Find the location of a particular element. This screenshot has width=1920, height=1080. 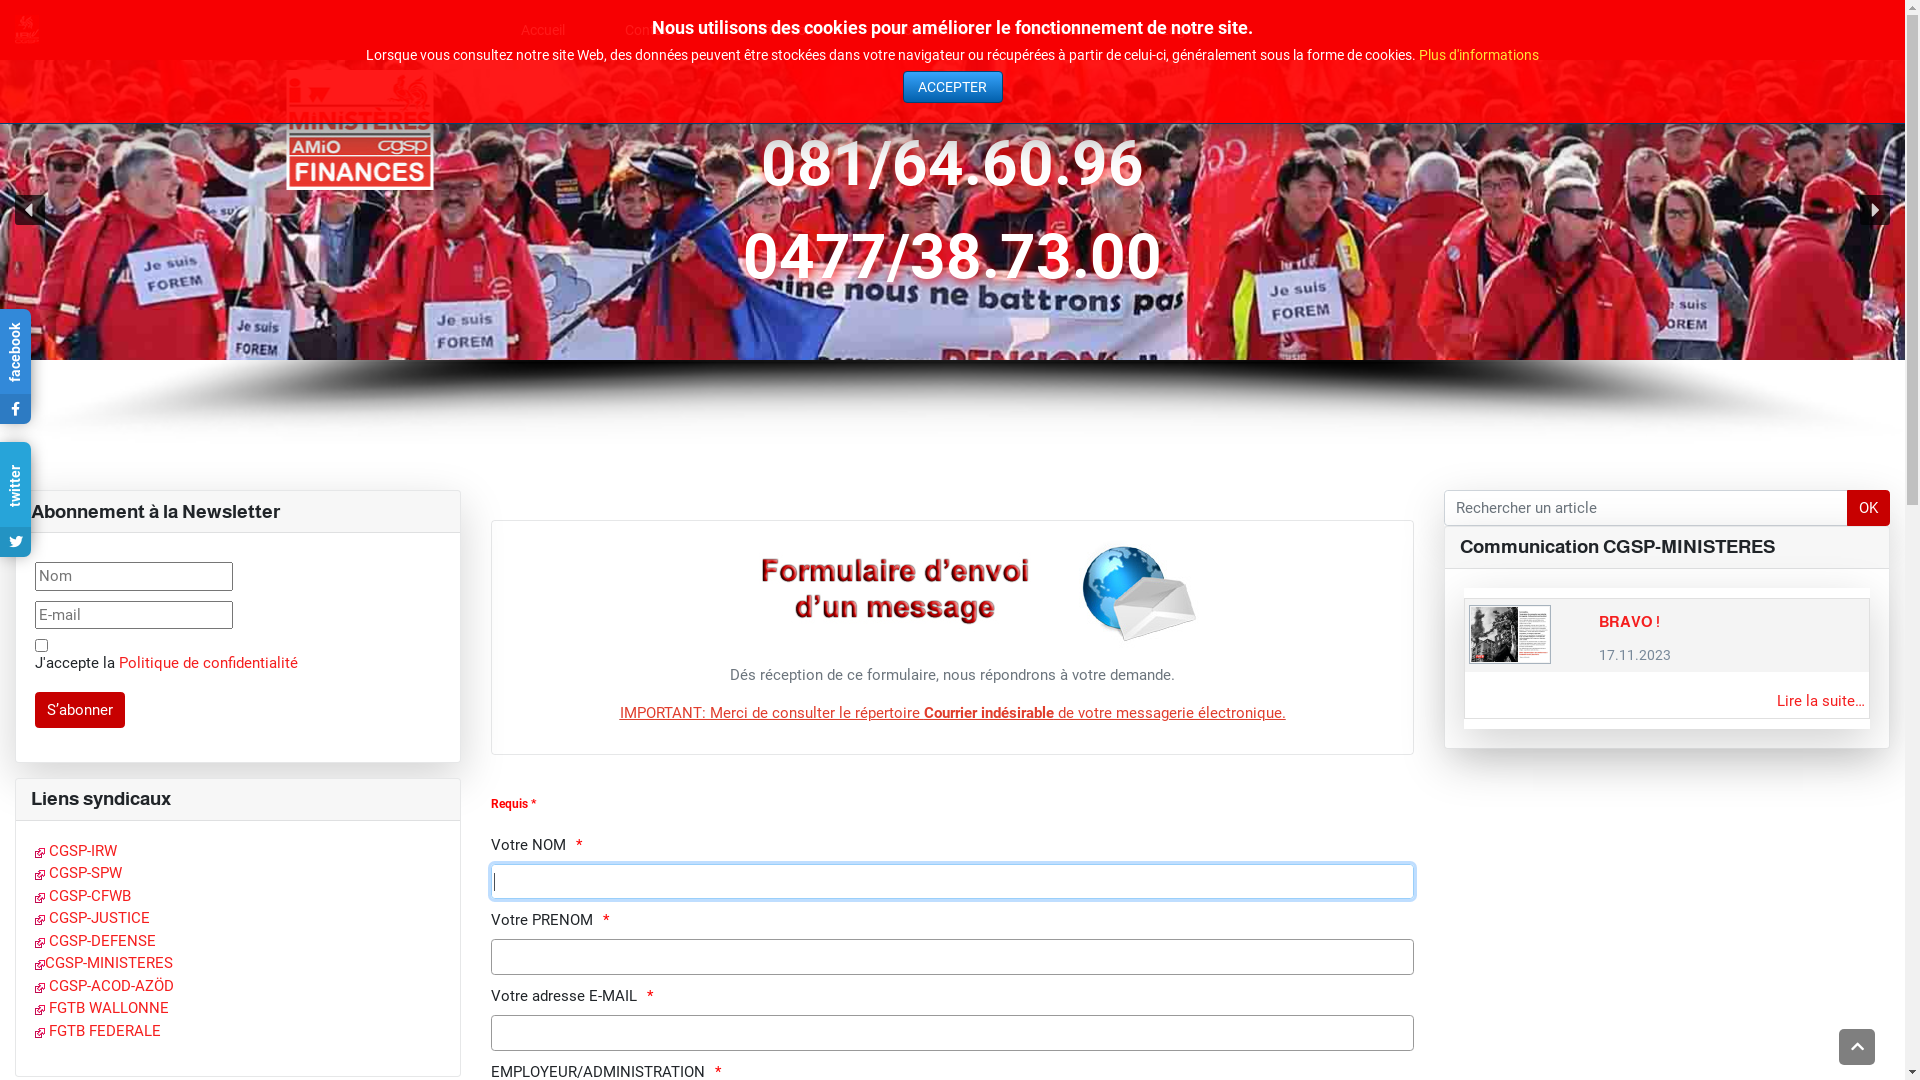

Contact is located at coordinates (660, 30).